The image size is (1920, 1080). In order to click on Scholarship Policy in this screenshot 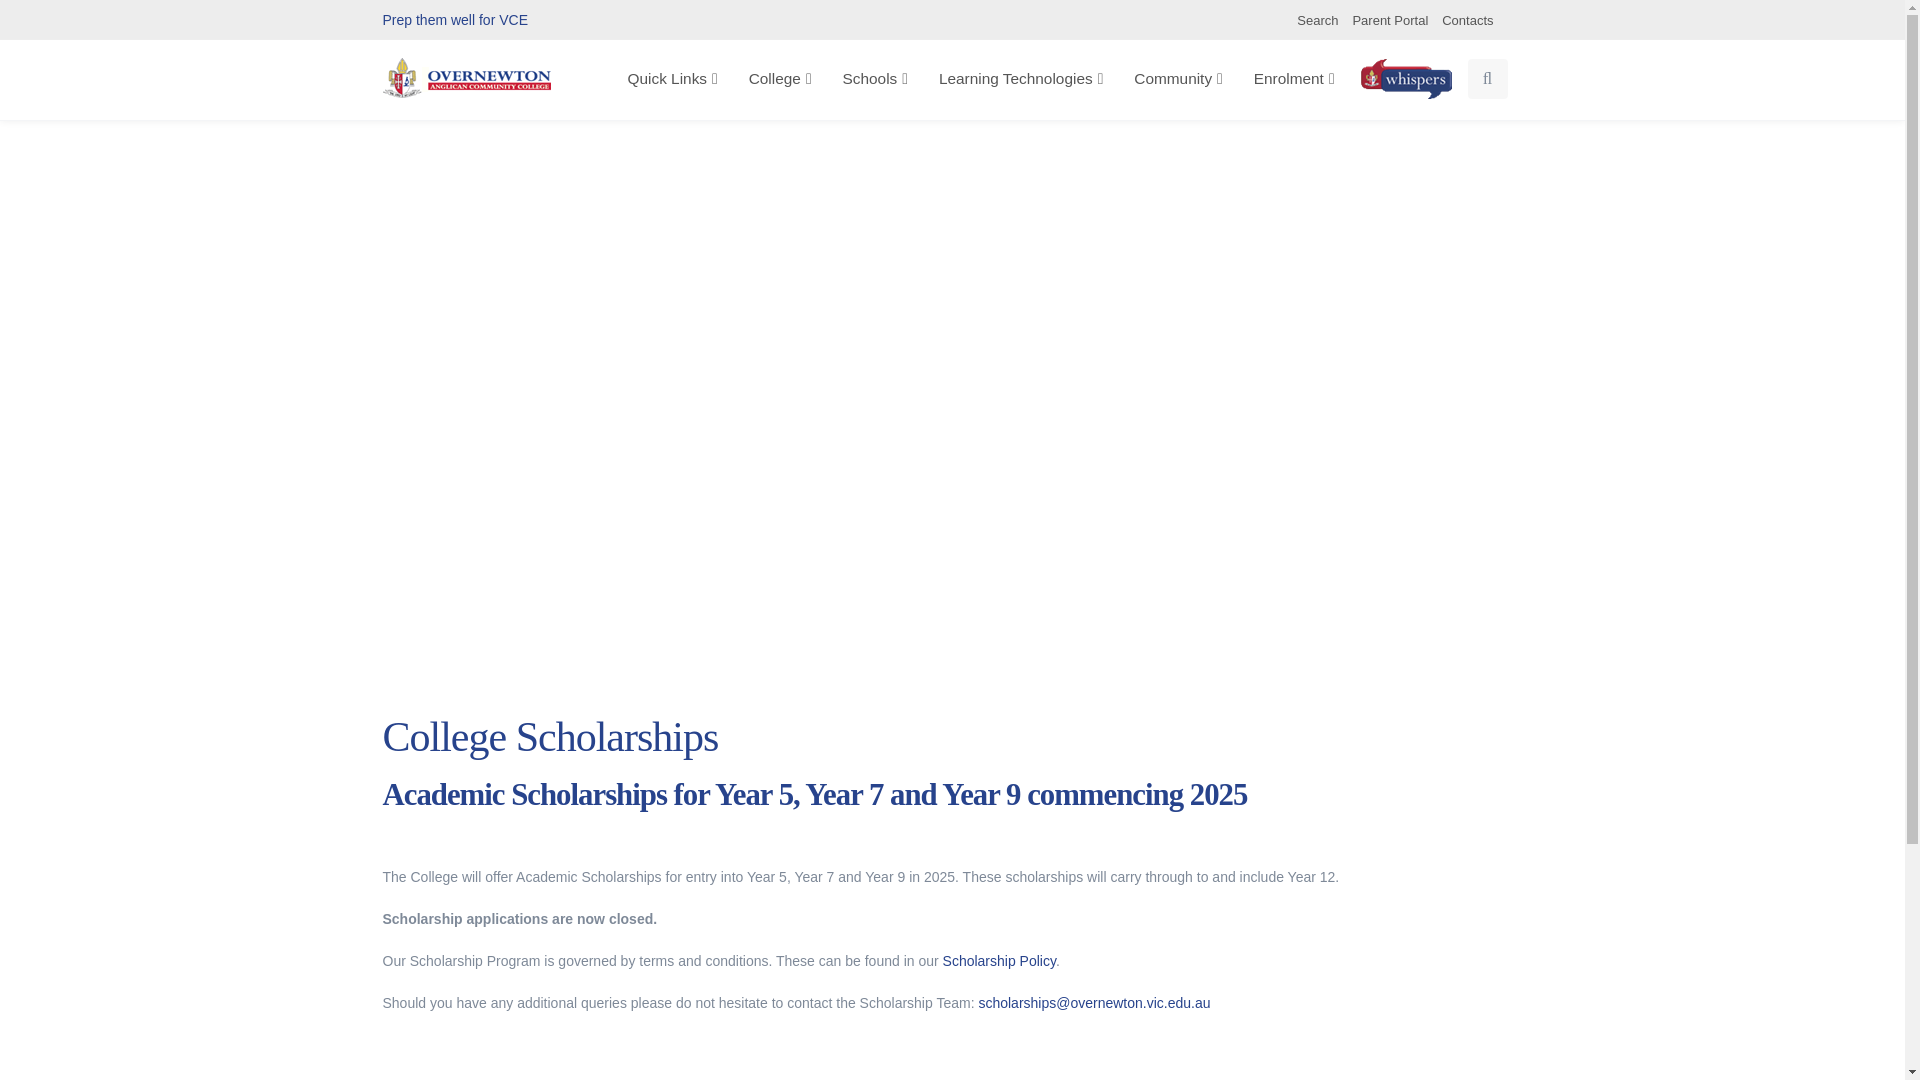, I will do `click(999, 960)`.